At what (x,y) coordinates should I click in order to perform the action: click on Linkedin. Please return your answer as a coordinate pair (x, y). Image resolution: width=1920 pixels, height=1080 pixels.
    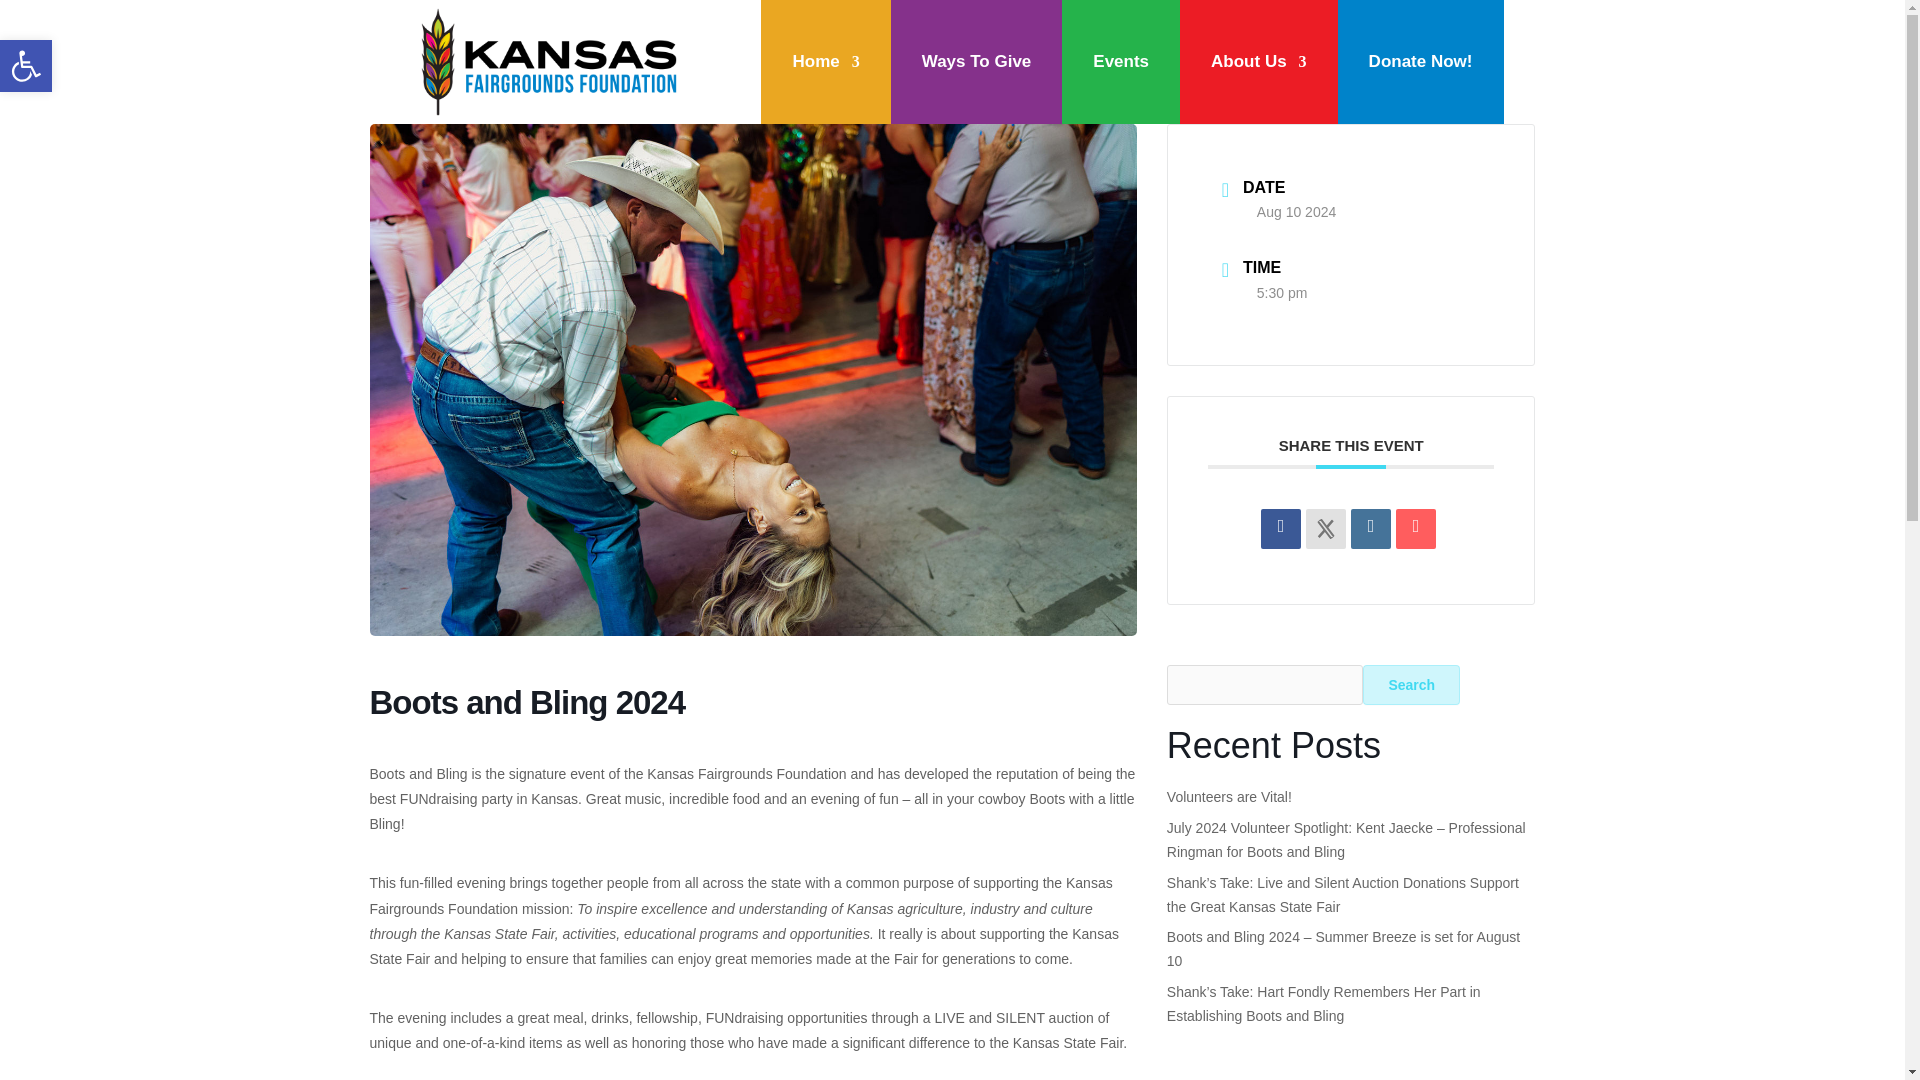
    Looking at the image, I should click on (1281, 528).